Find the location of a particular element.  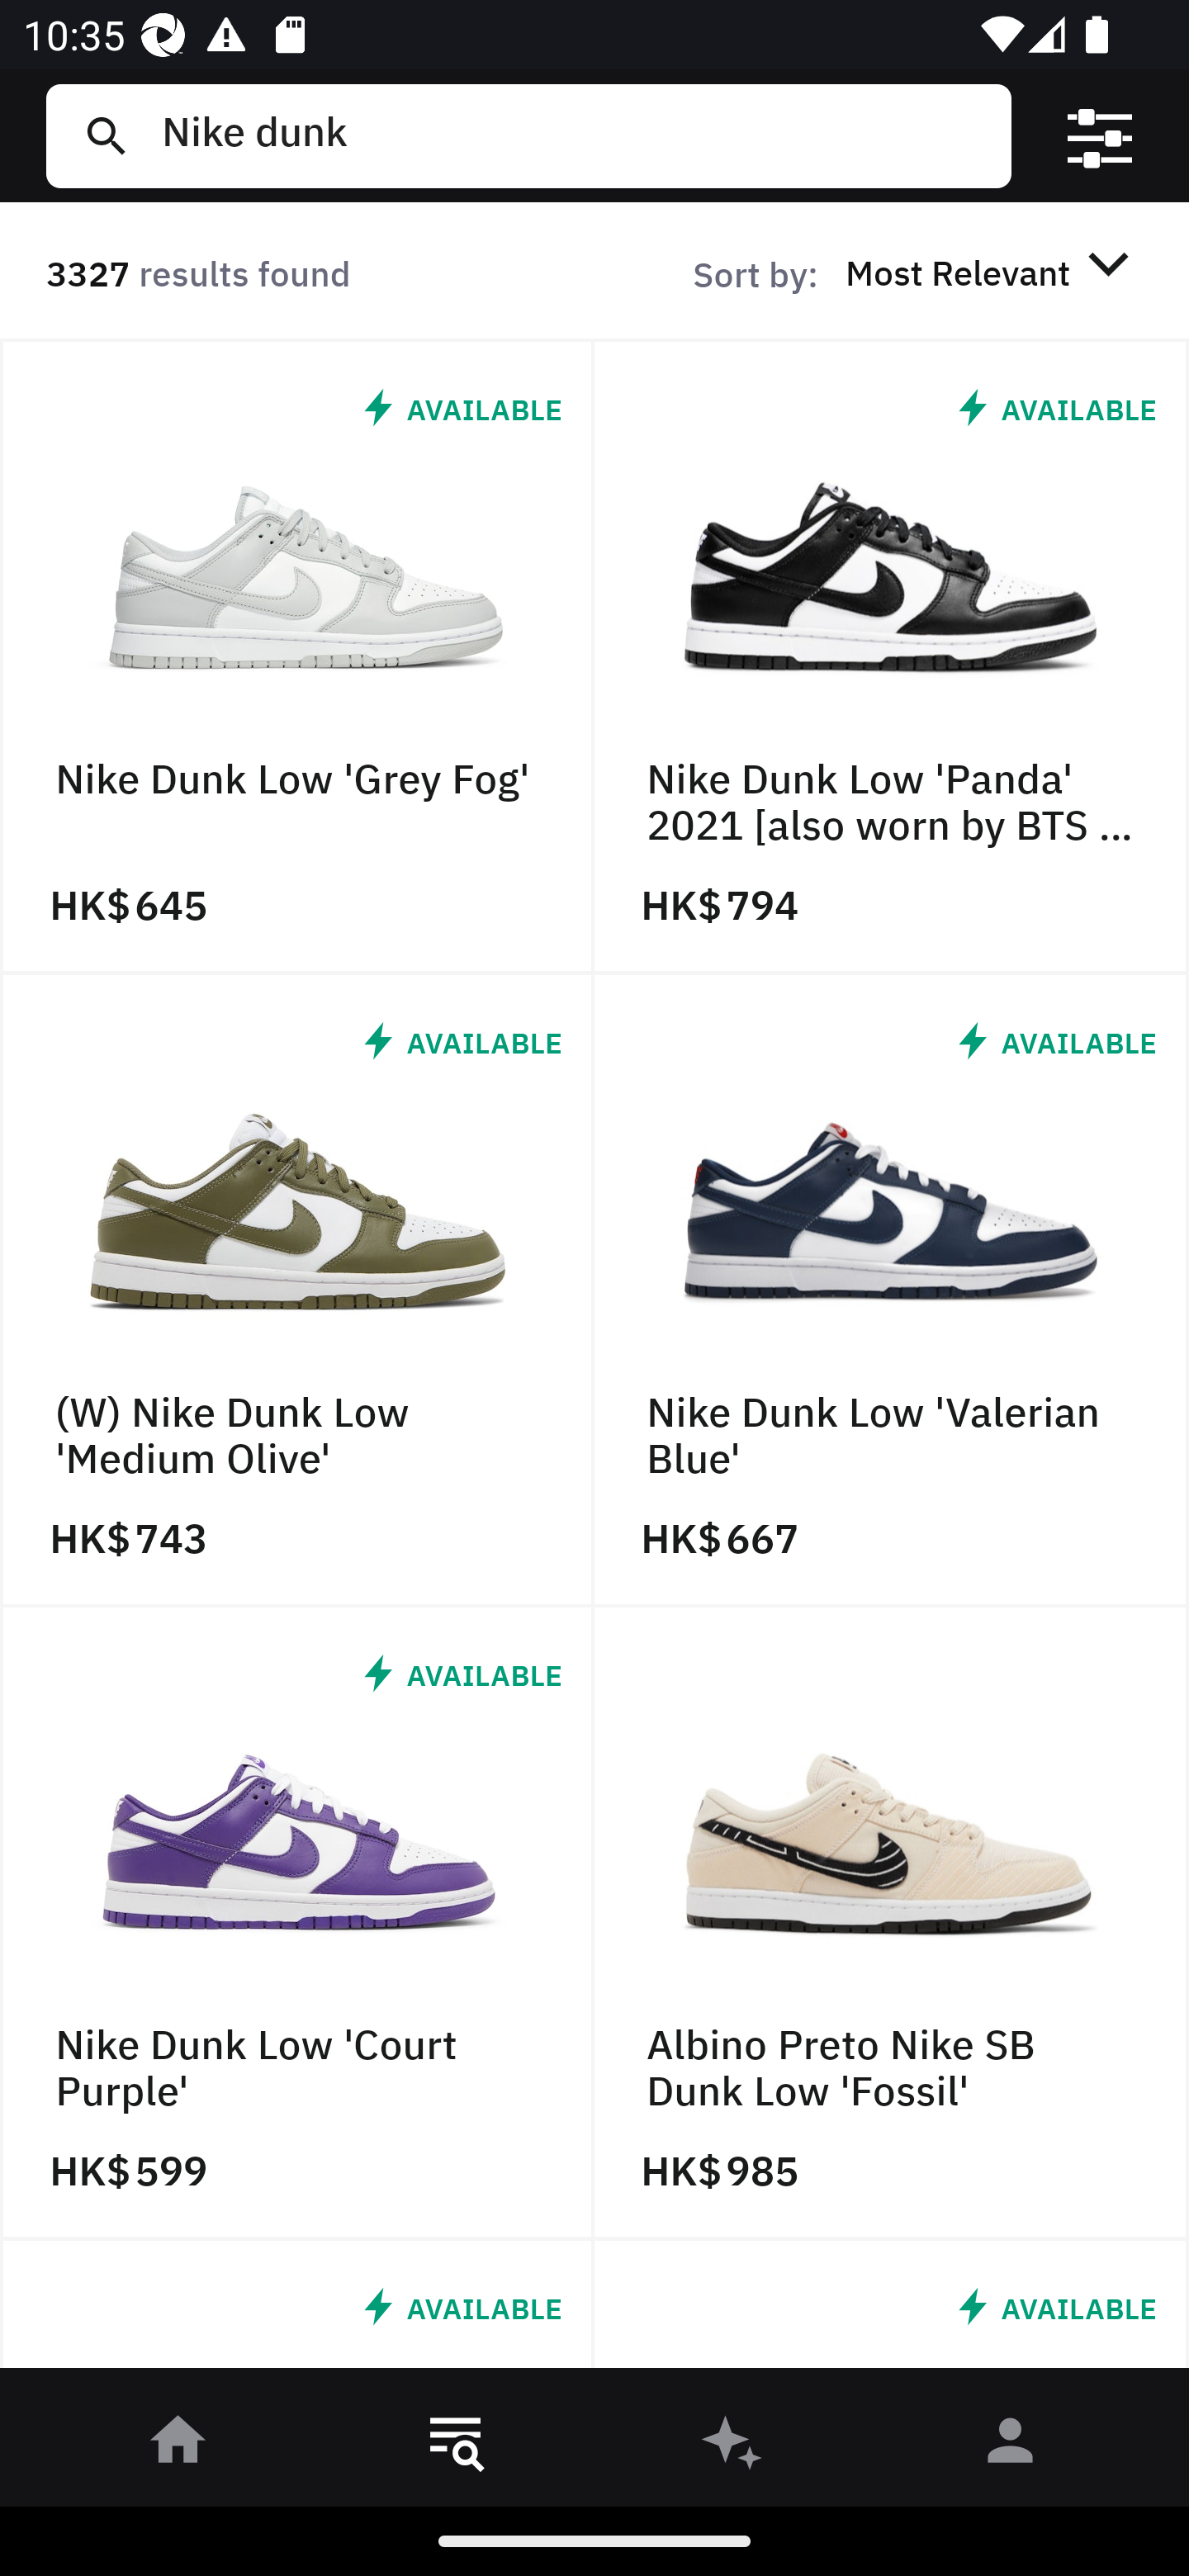

󱎸 is located at coordinates (456, 2446).